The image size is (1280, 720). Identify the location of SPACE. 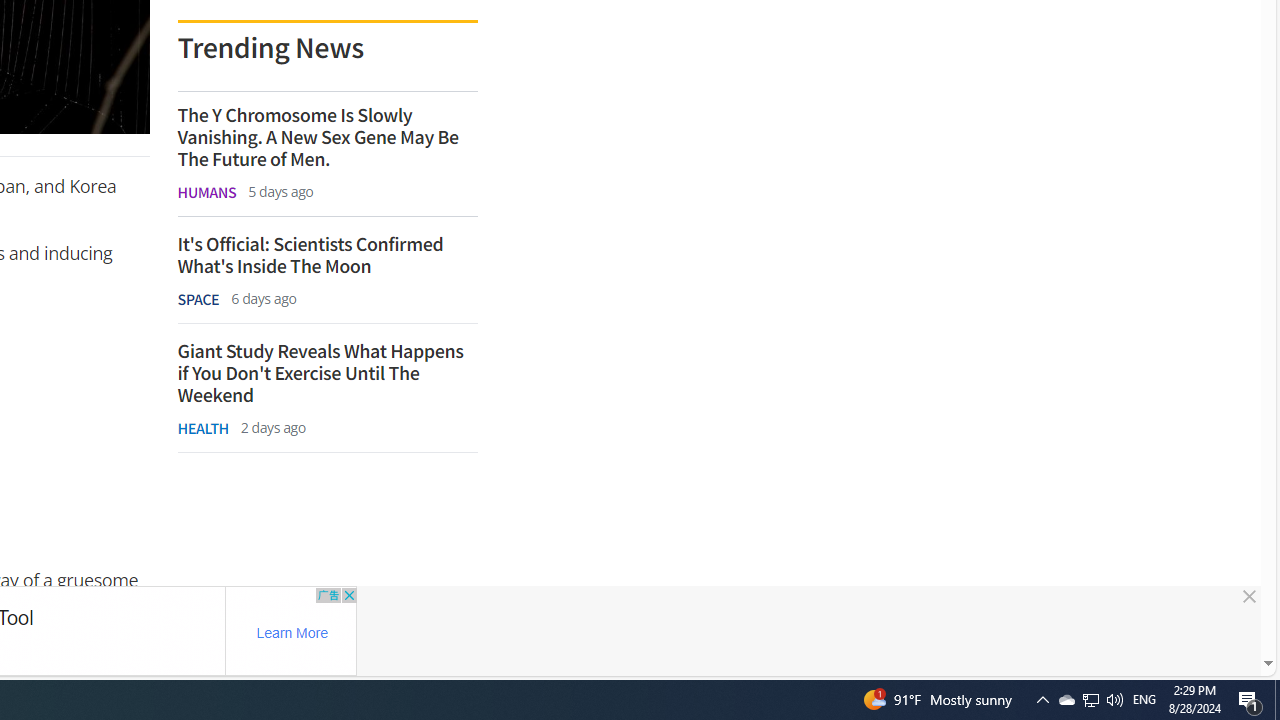
(198, 299).